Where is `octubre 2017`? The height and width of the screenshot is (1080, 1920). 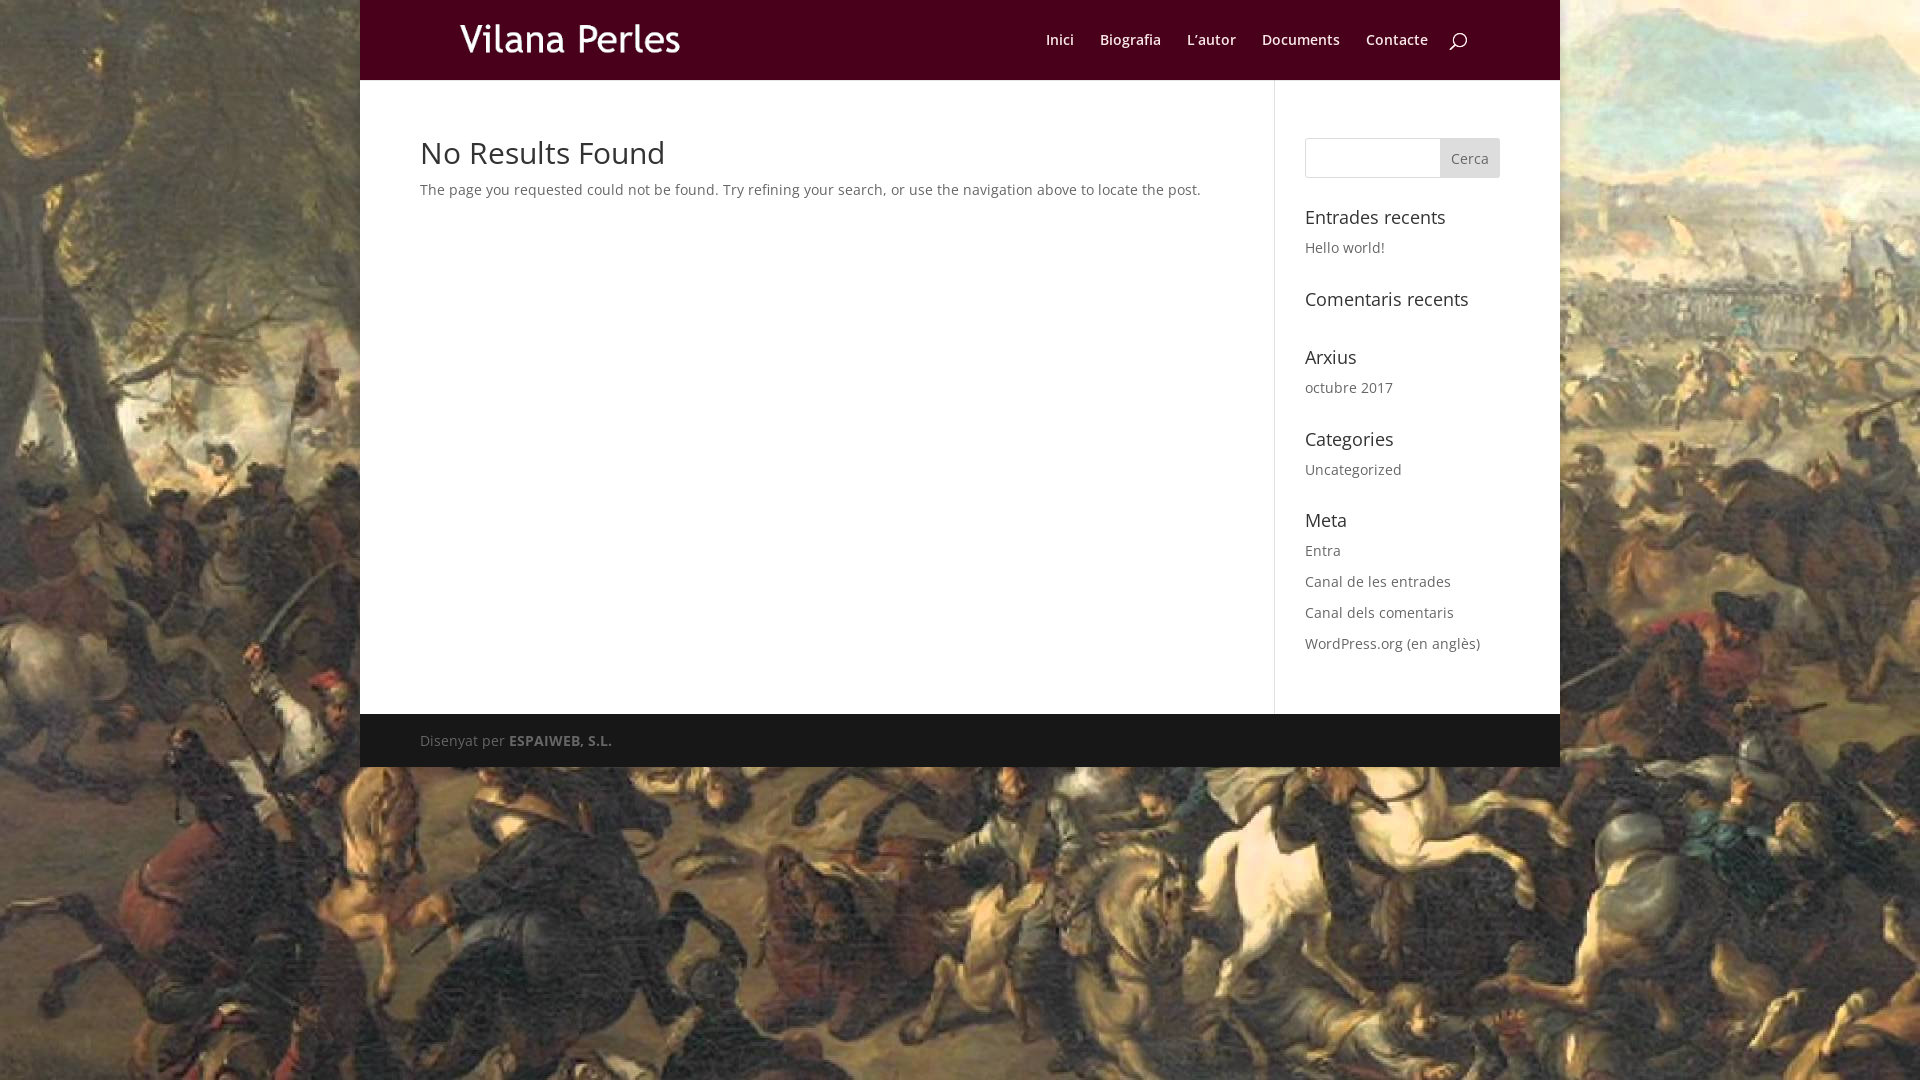
octubre 2017 is located at coordinates (1349, 388).